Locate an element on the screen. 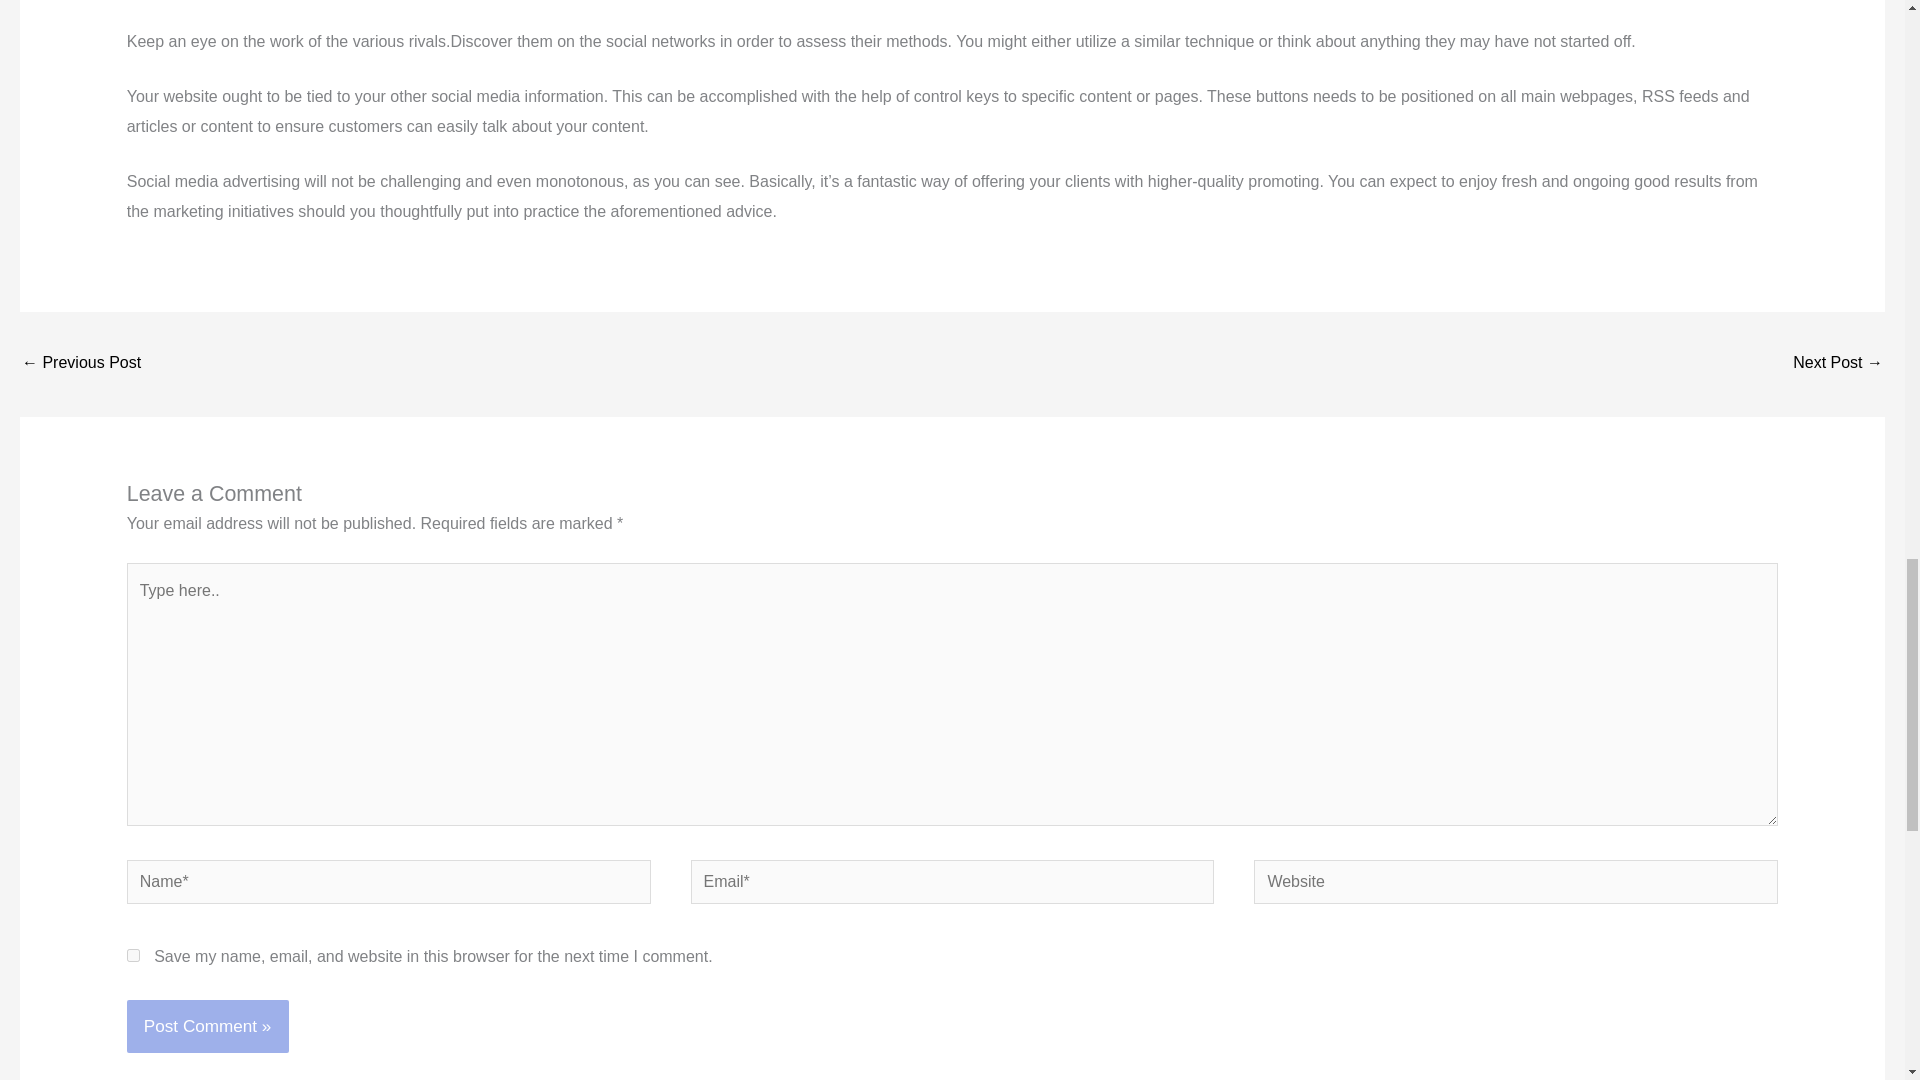  Discovering The Benefits Of Social Networking is located at coordinates (80, 364).